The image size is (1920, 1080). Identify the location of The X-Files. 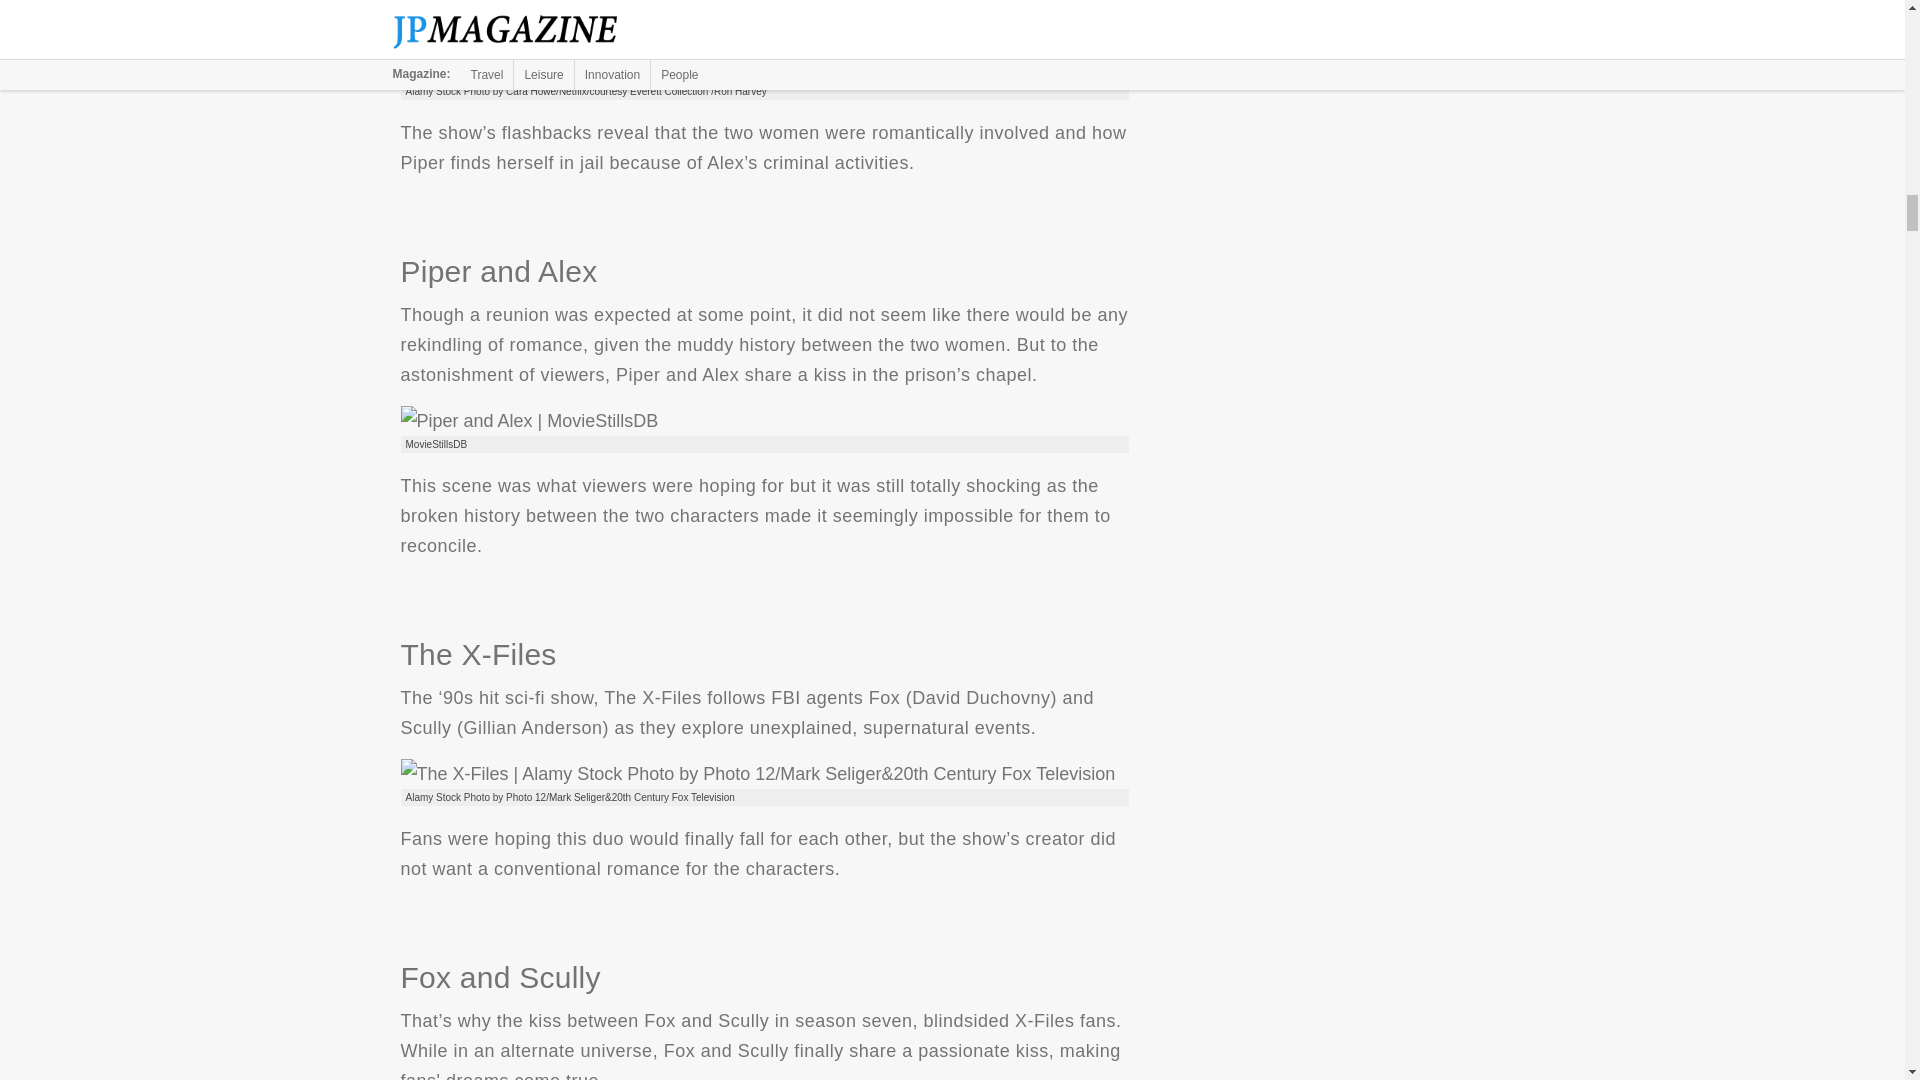
(757, 774).